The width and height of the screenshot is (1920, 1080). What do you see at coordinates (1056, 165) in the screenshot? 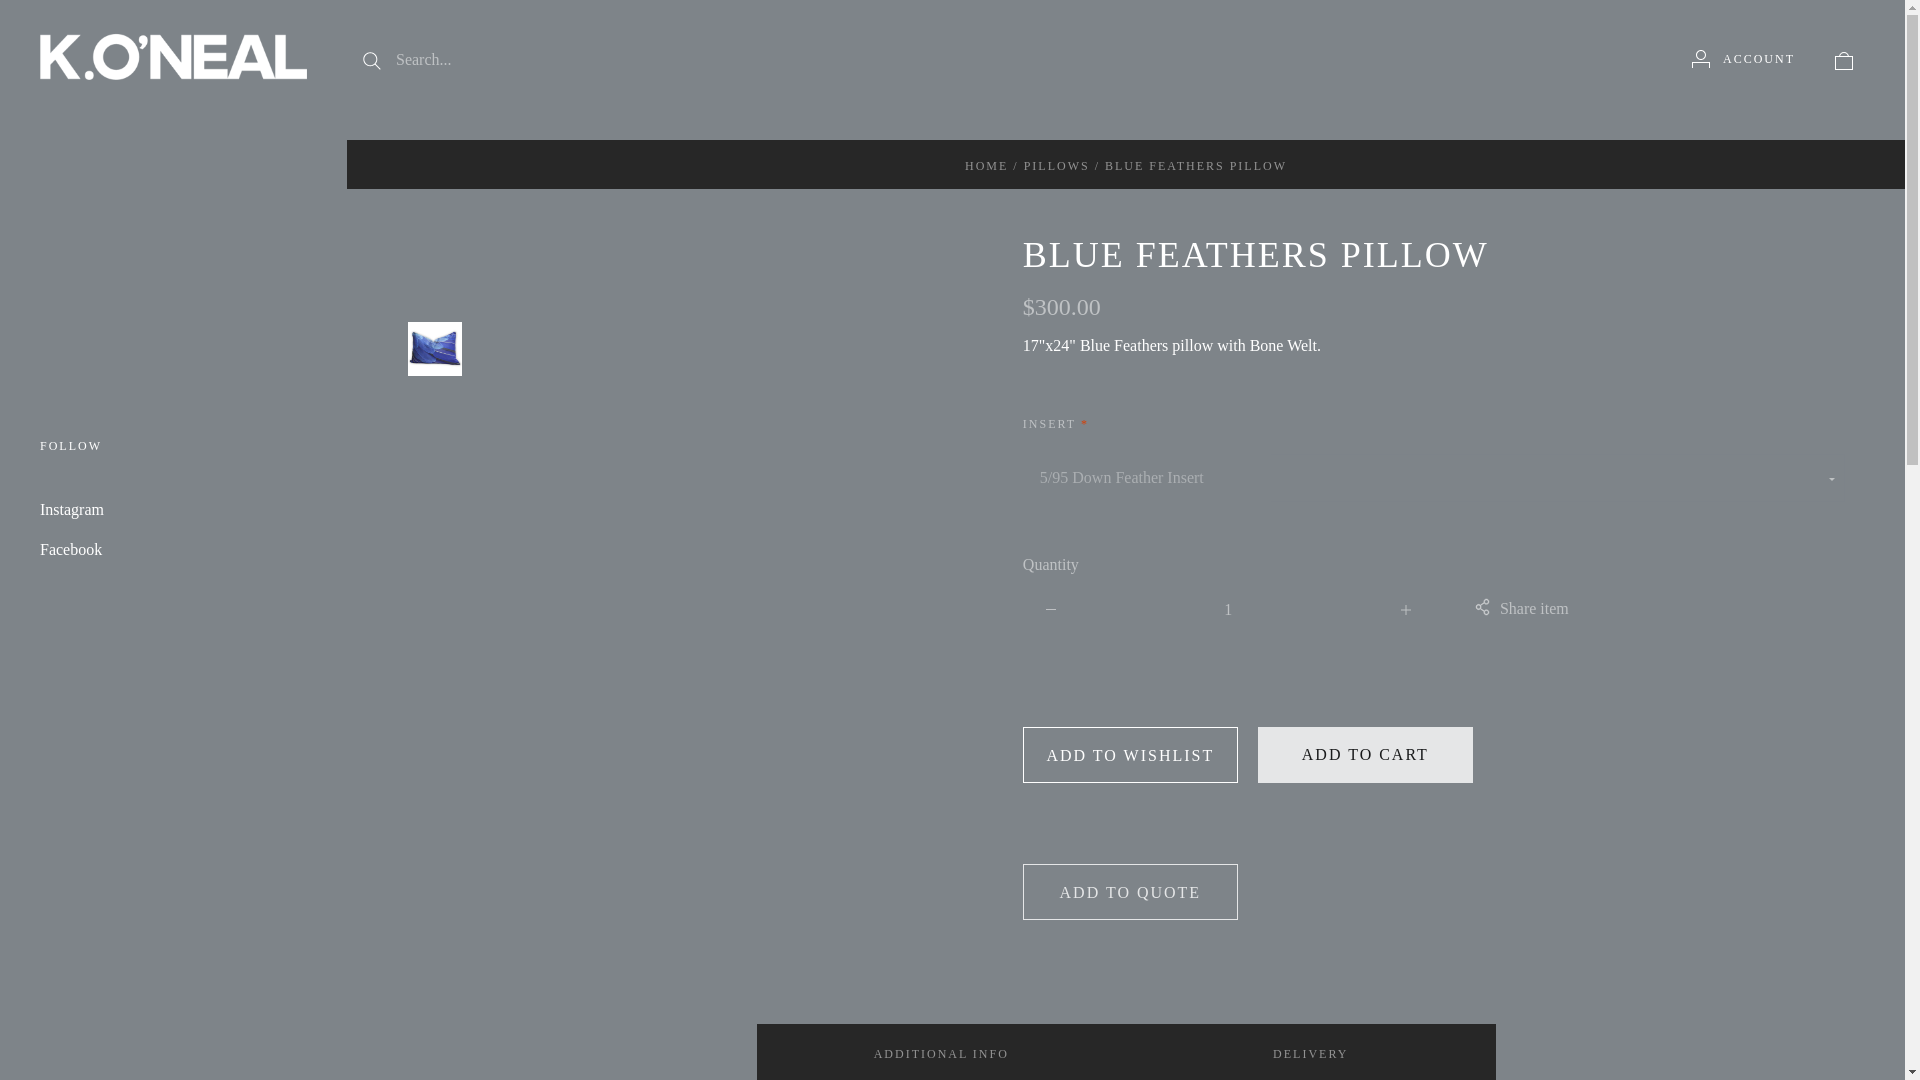
I see `PILLOWS` at bounding box center [1056, 165].